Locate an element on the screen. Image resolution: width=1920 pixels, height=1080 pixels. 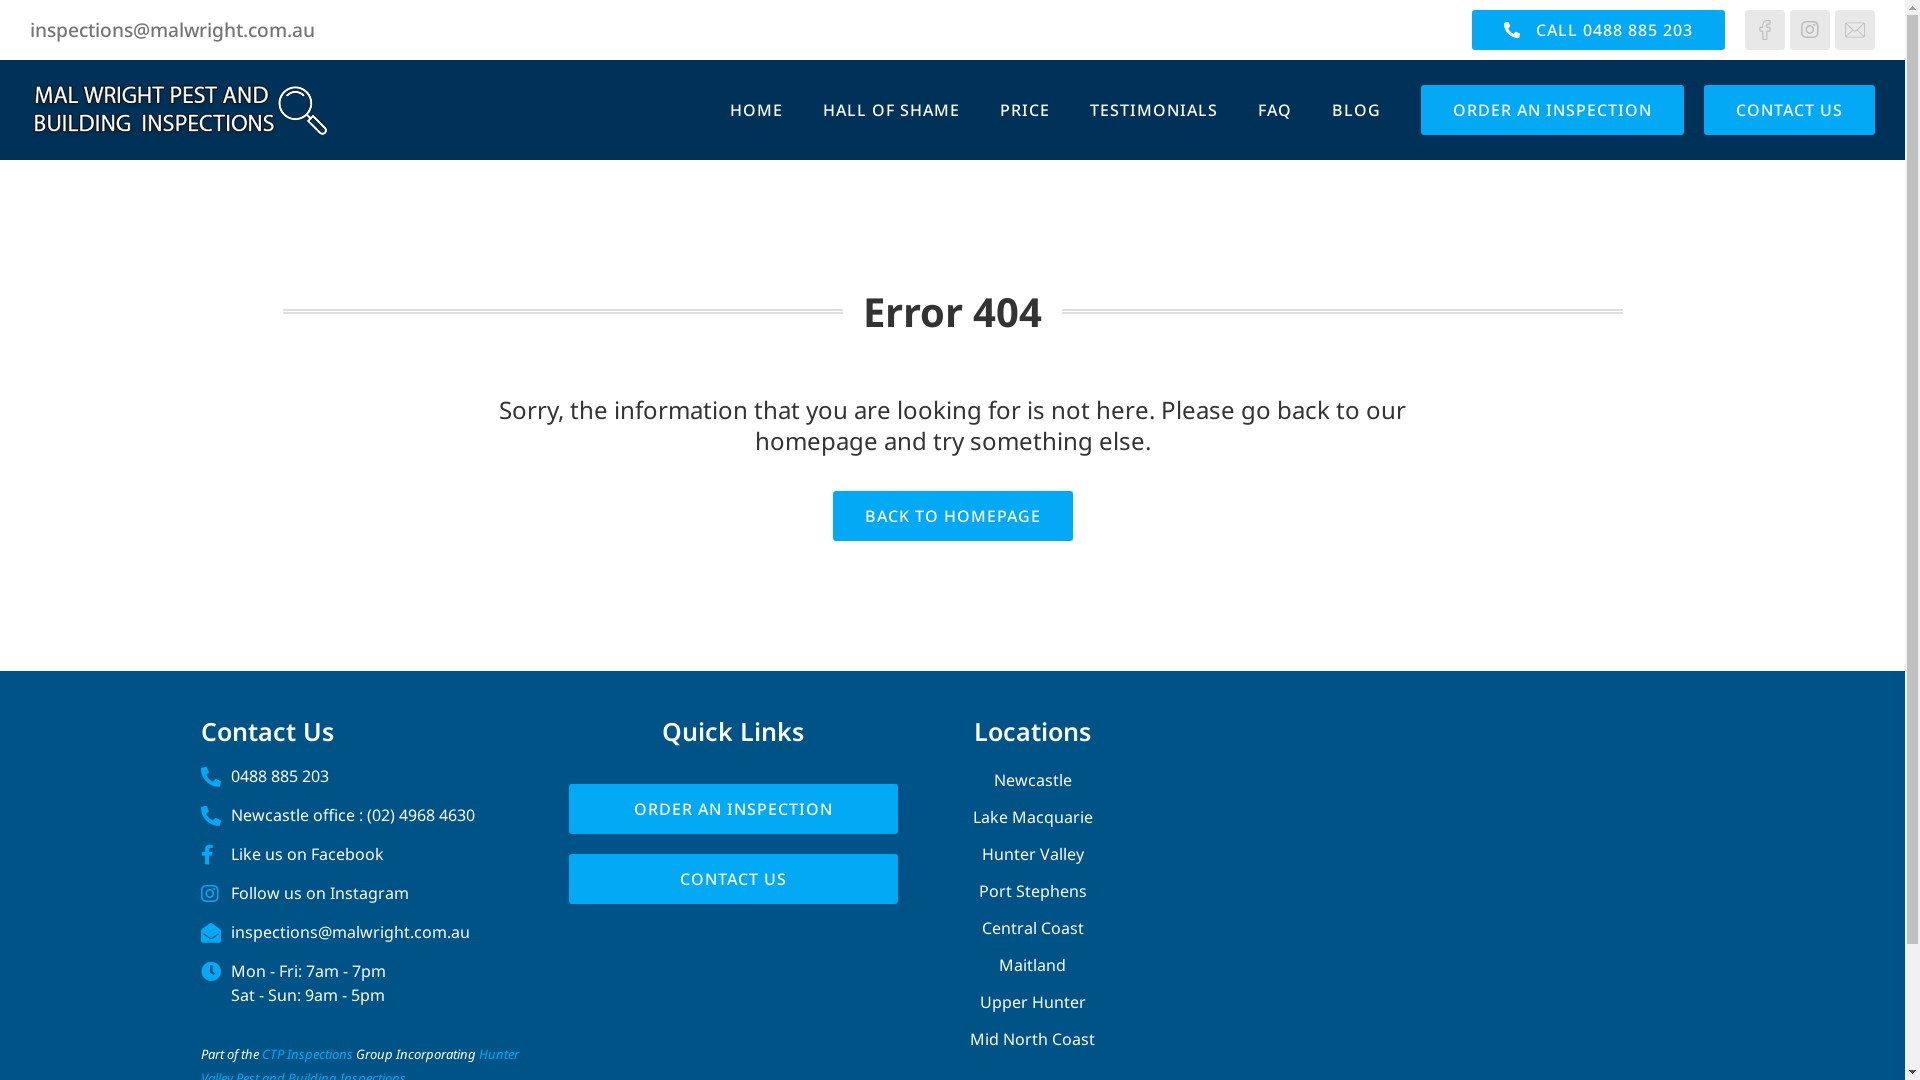
ORDER AN INSPECTION is located at coordinates (1552, 110).